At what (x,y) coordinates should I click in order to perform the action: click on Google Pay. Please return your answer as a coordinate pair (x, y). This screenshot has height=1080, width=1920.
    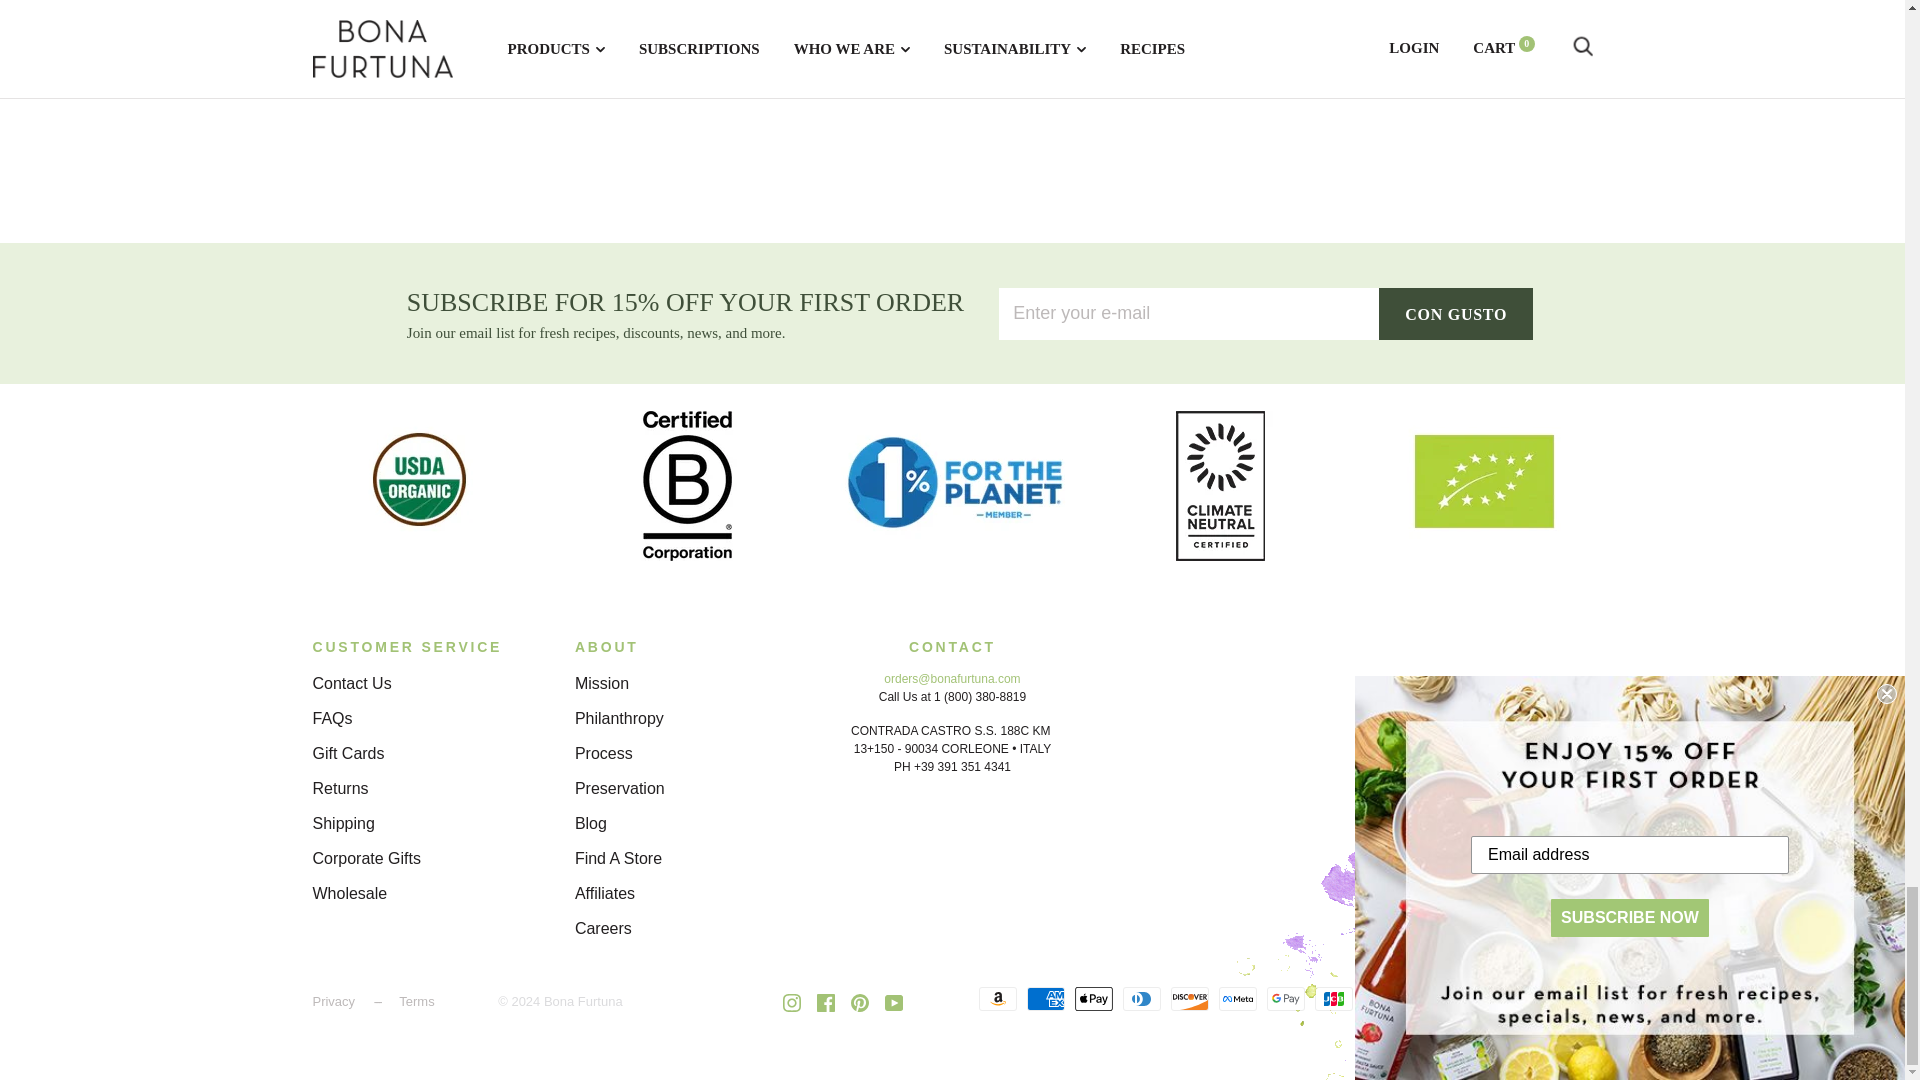
    Looking at the image, I should click on (1284, 998).